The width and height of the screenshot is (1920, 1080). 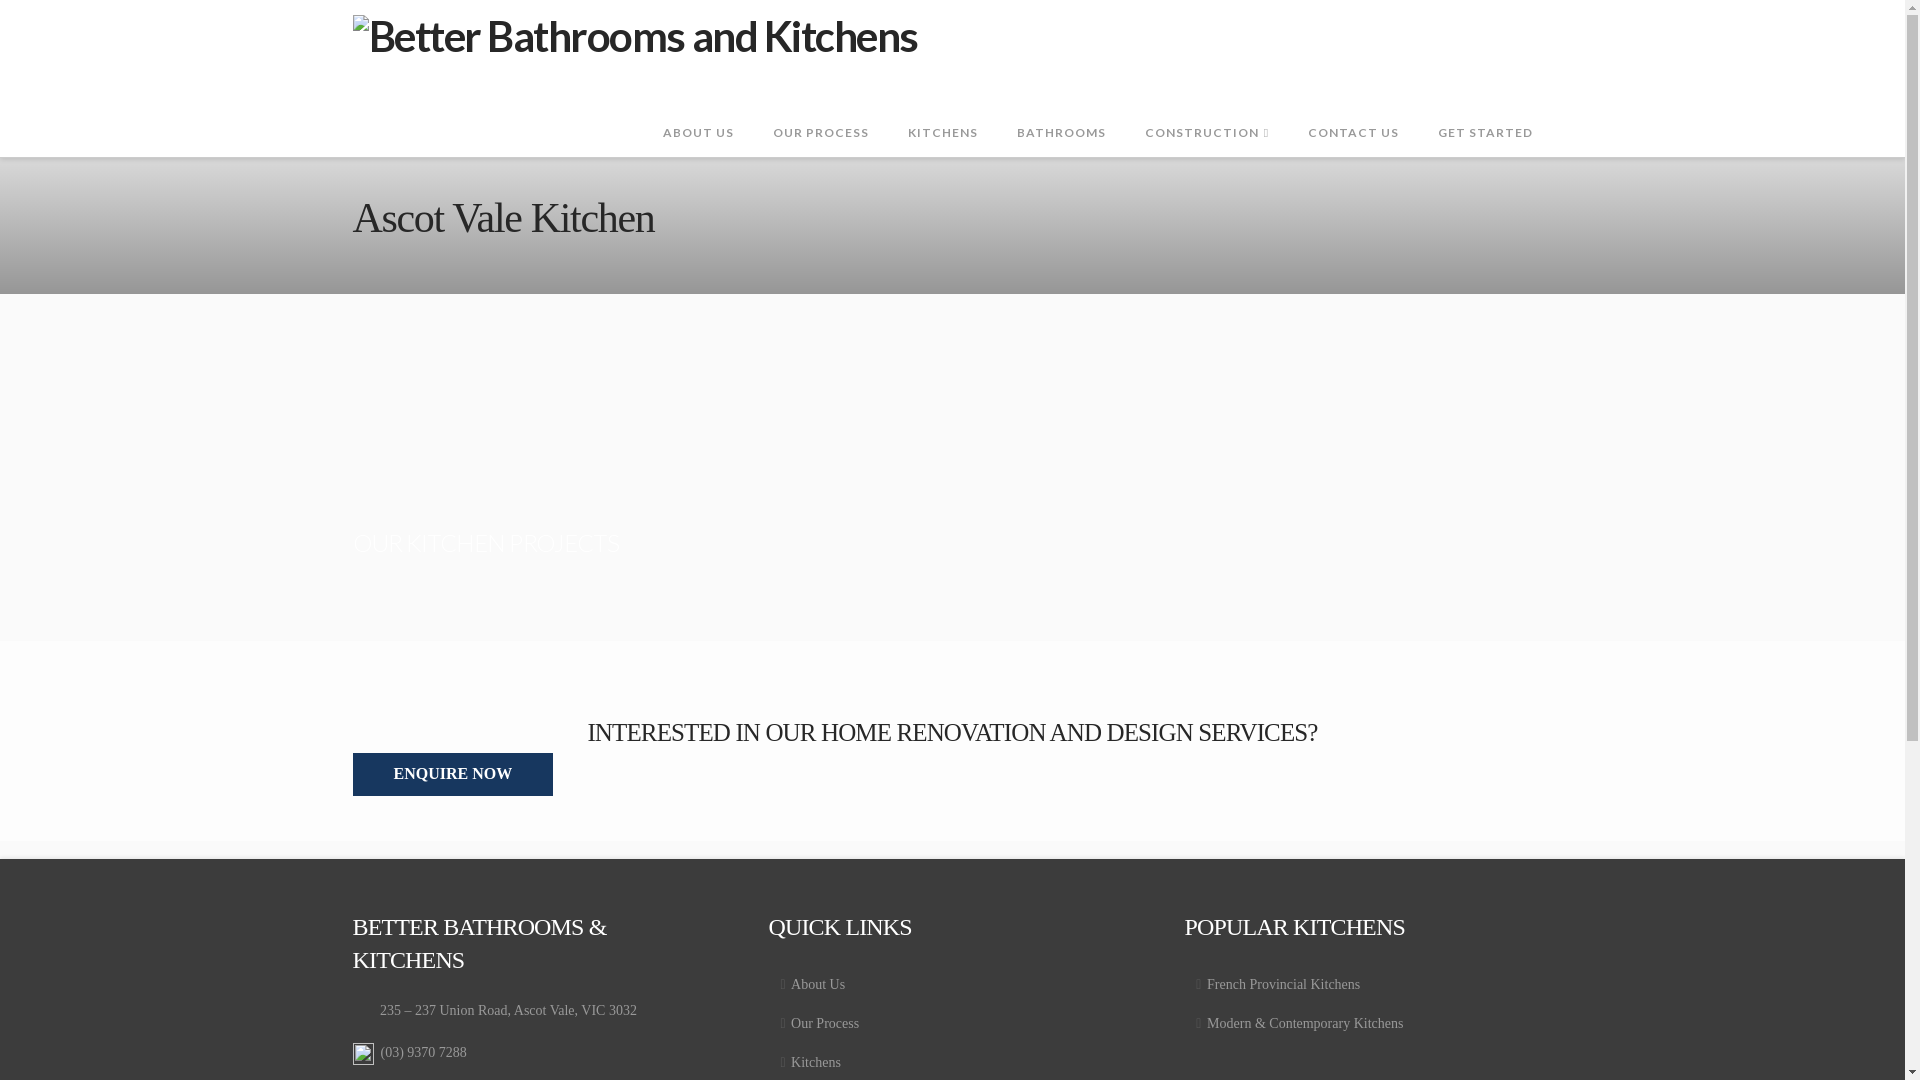 What do you see at coordinates (942, 112) in the screenshot?
I see `KITCHENS` at bounding box center [942, 112].